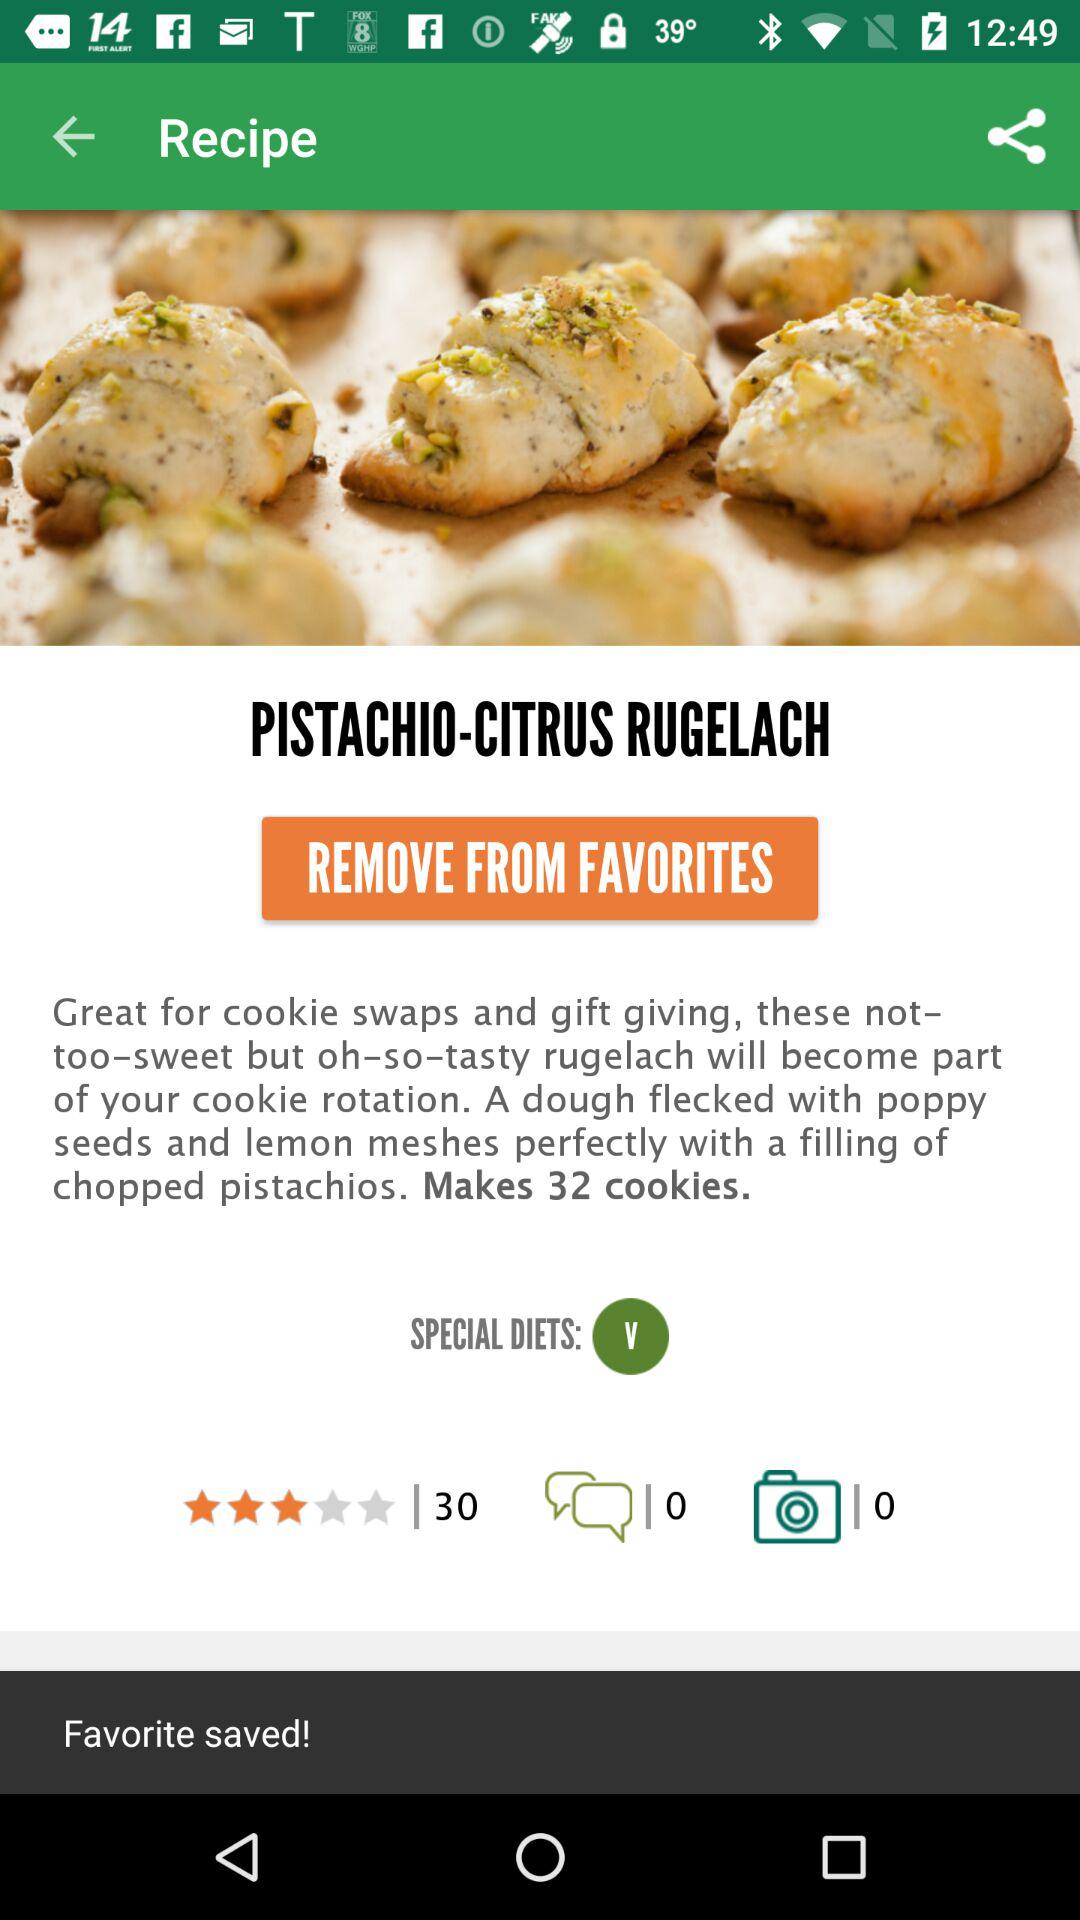  I want to click on turn off the item next to recipe item, so click(1016, 136).